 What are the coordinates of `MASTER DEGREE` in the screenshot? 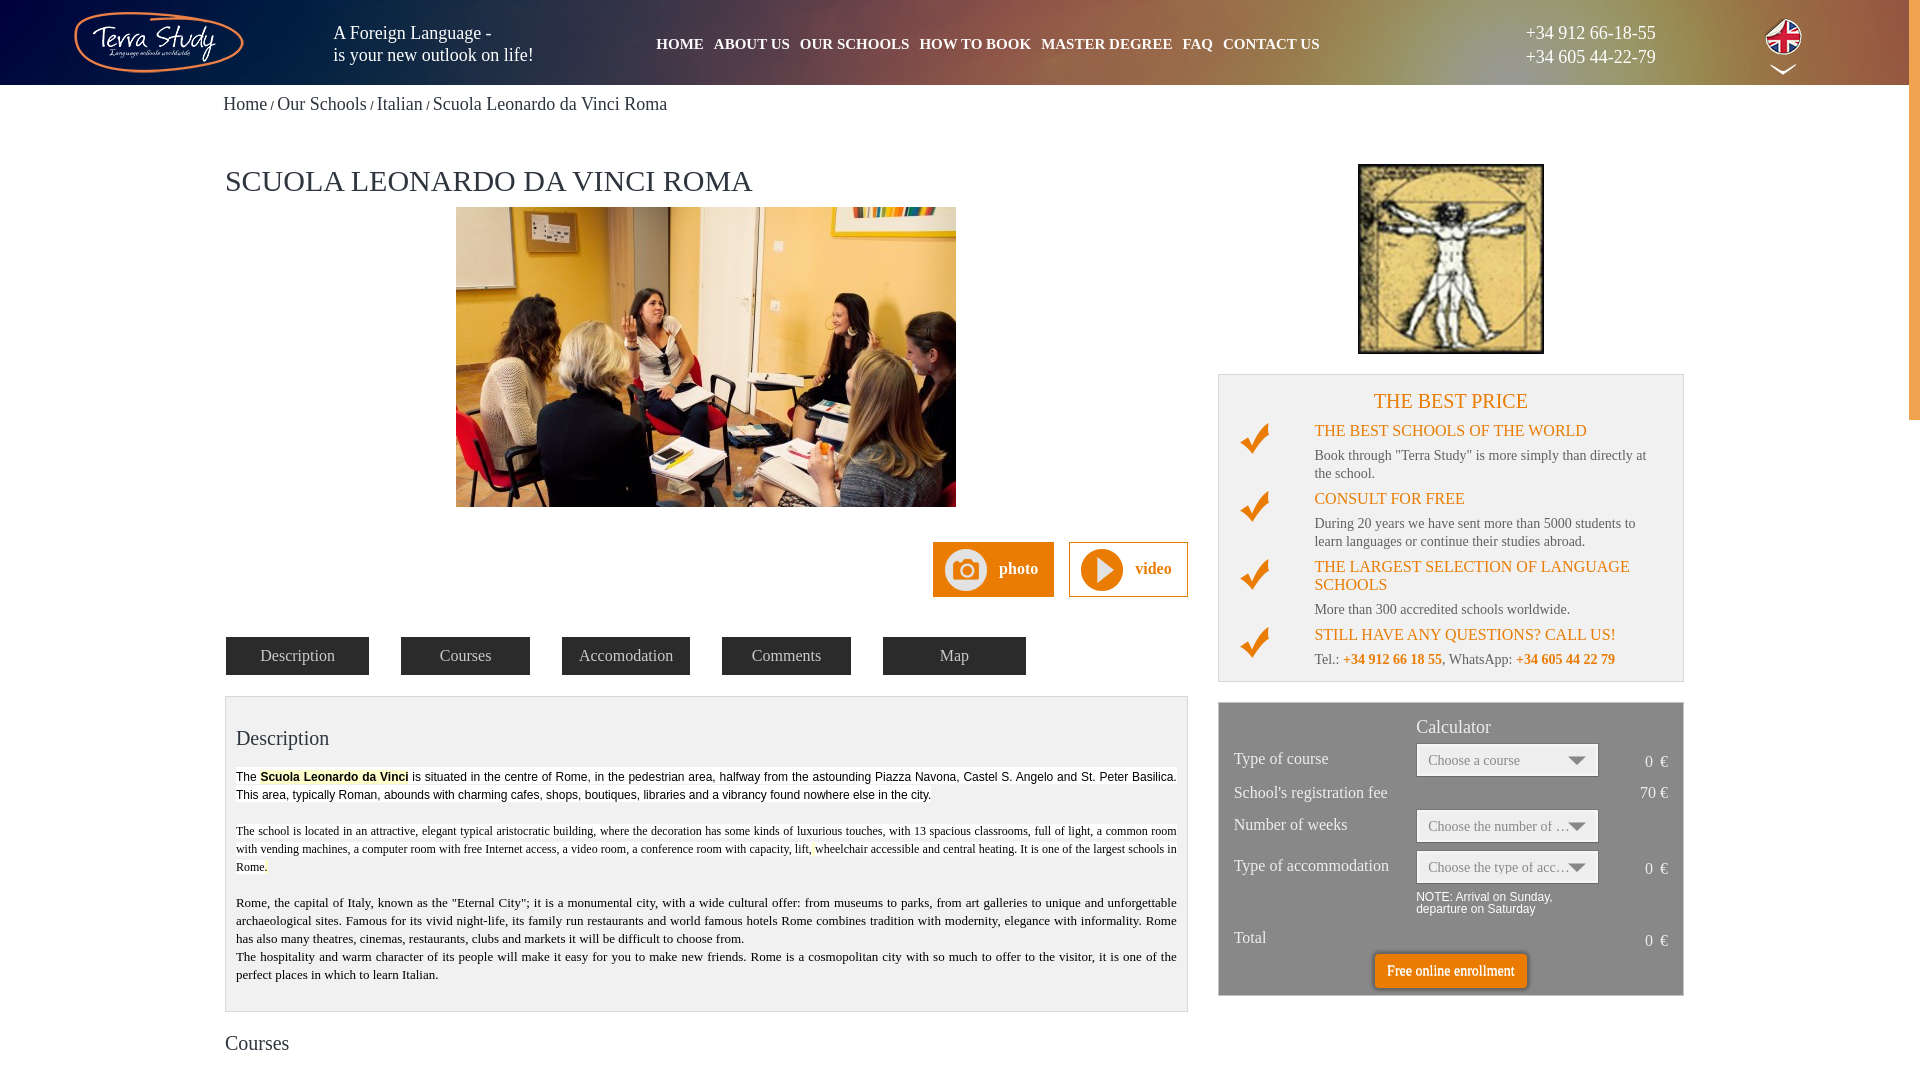 It's located at (1106, 46).